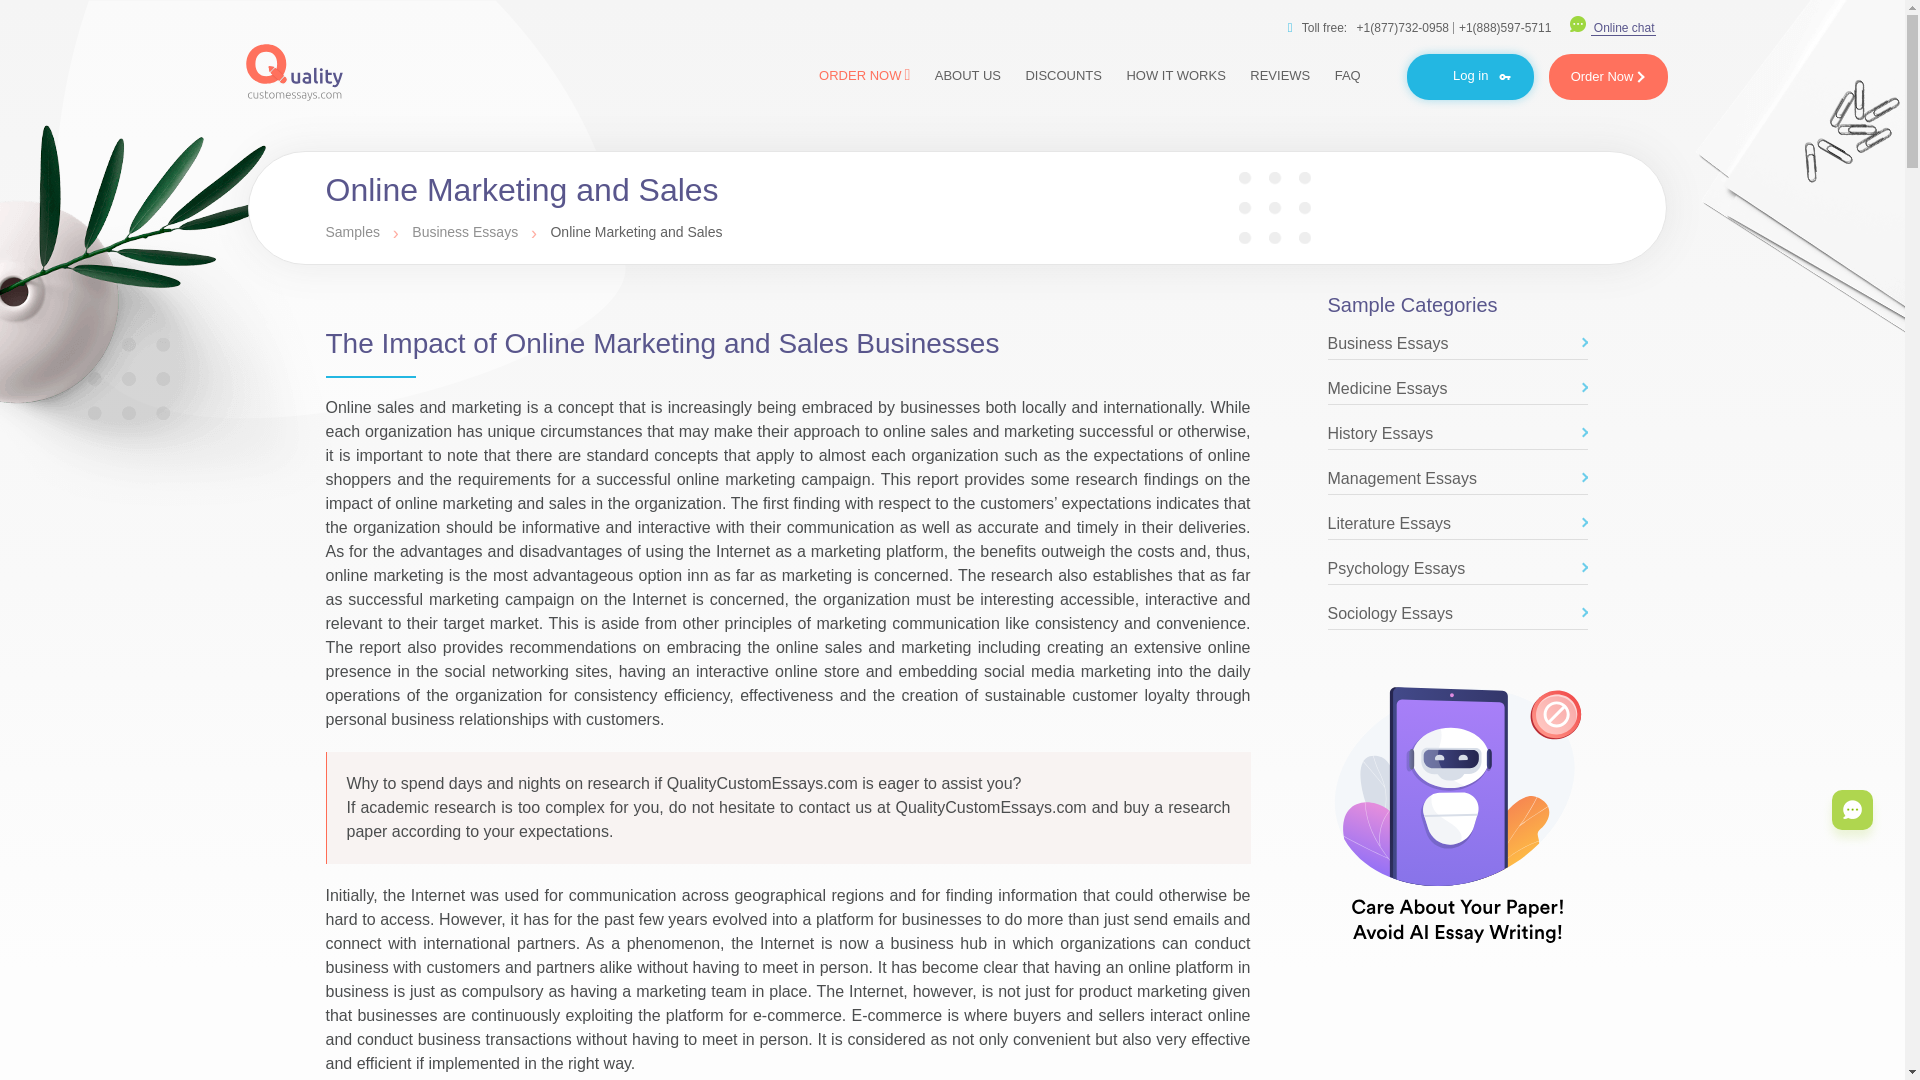 The image size is (1920, 1080). What do you see at coordinates (1174, 75) in the screenshot?
I see `HOW IT WORKS` at bounding box center [1174, 75].